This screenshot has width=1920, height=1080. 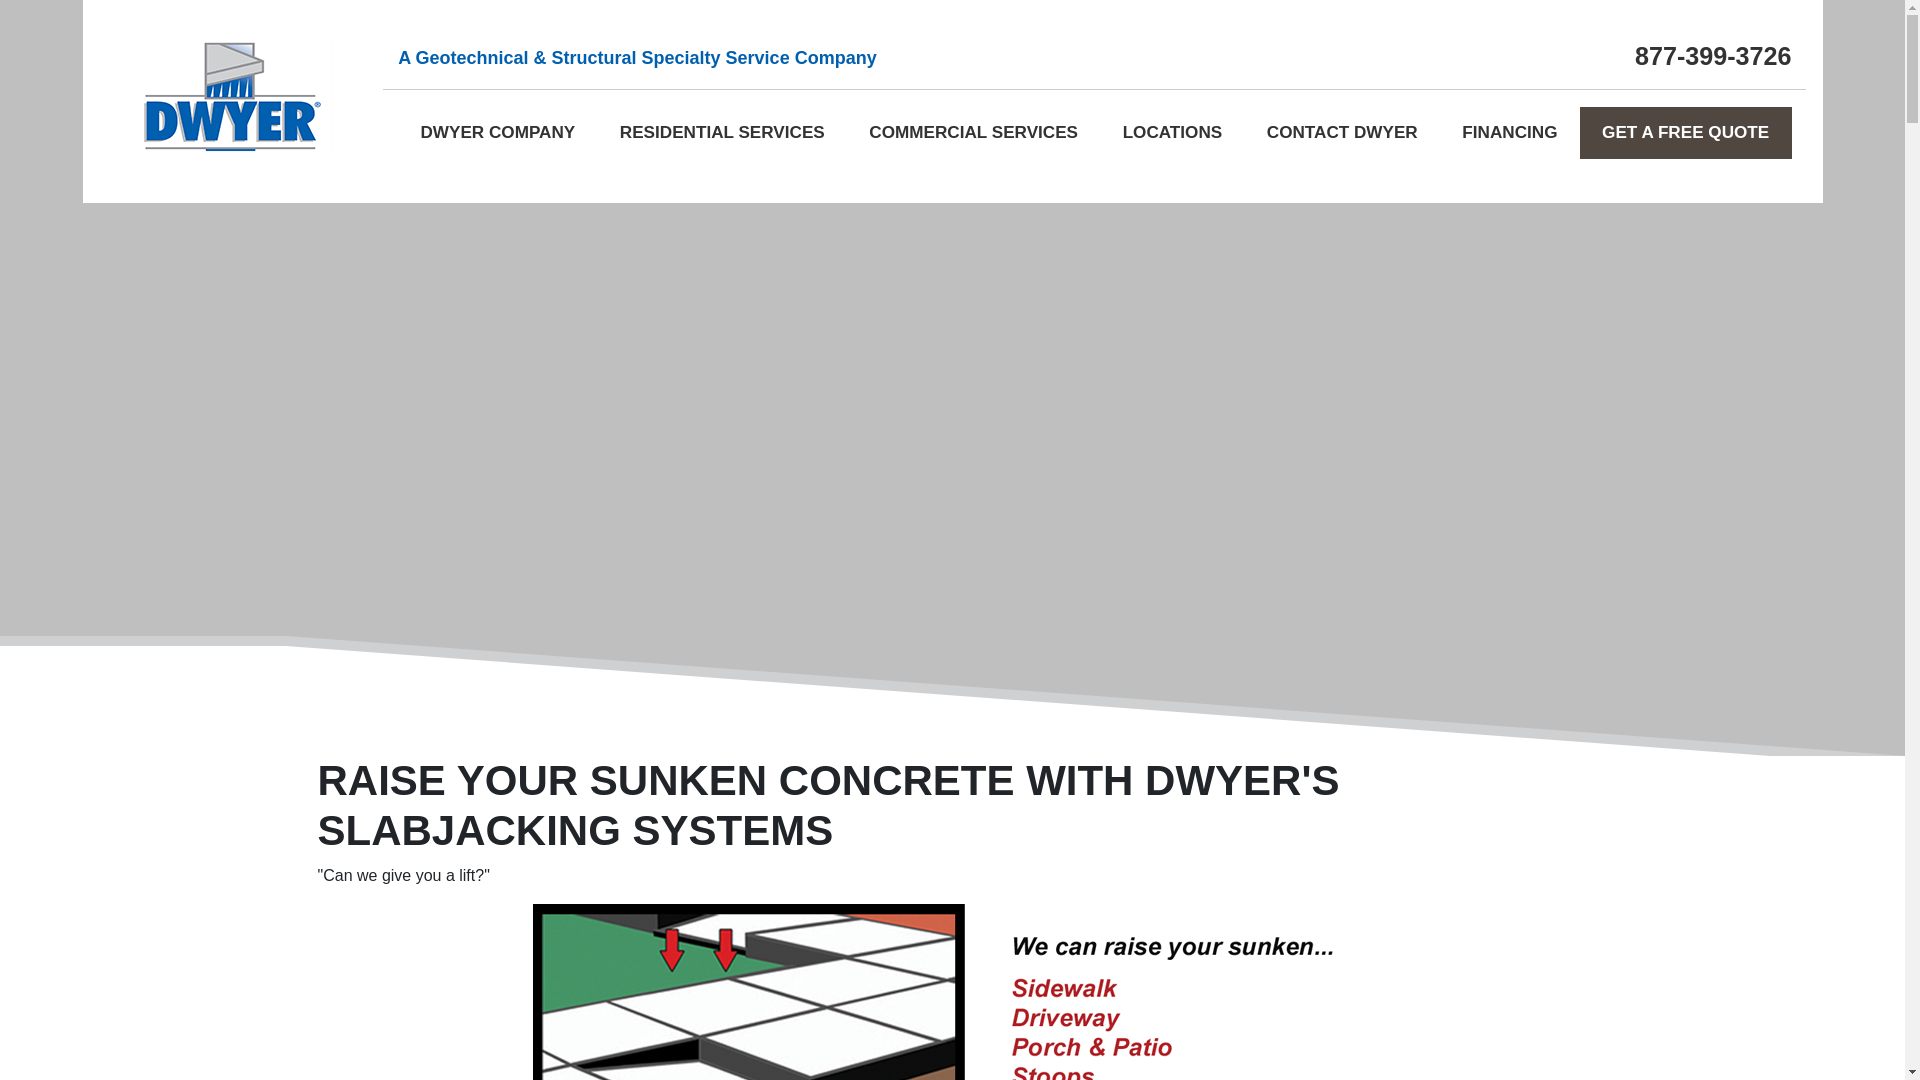 I want to click on DWYER COMPANY, so click(x=497, y=132).